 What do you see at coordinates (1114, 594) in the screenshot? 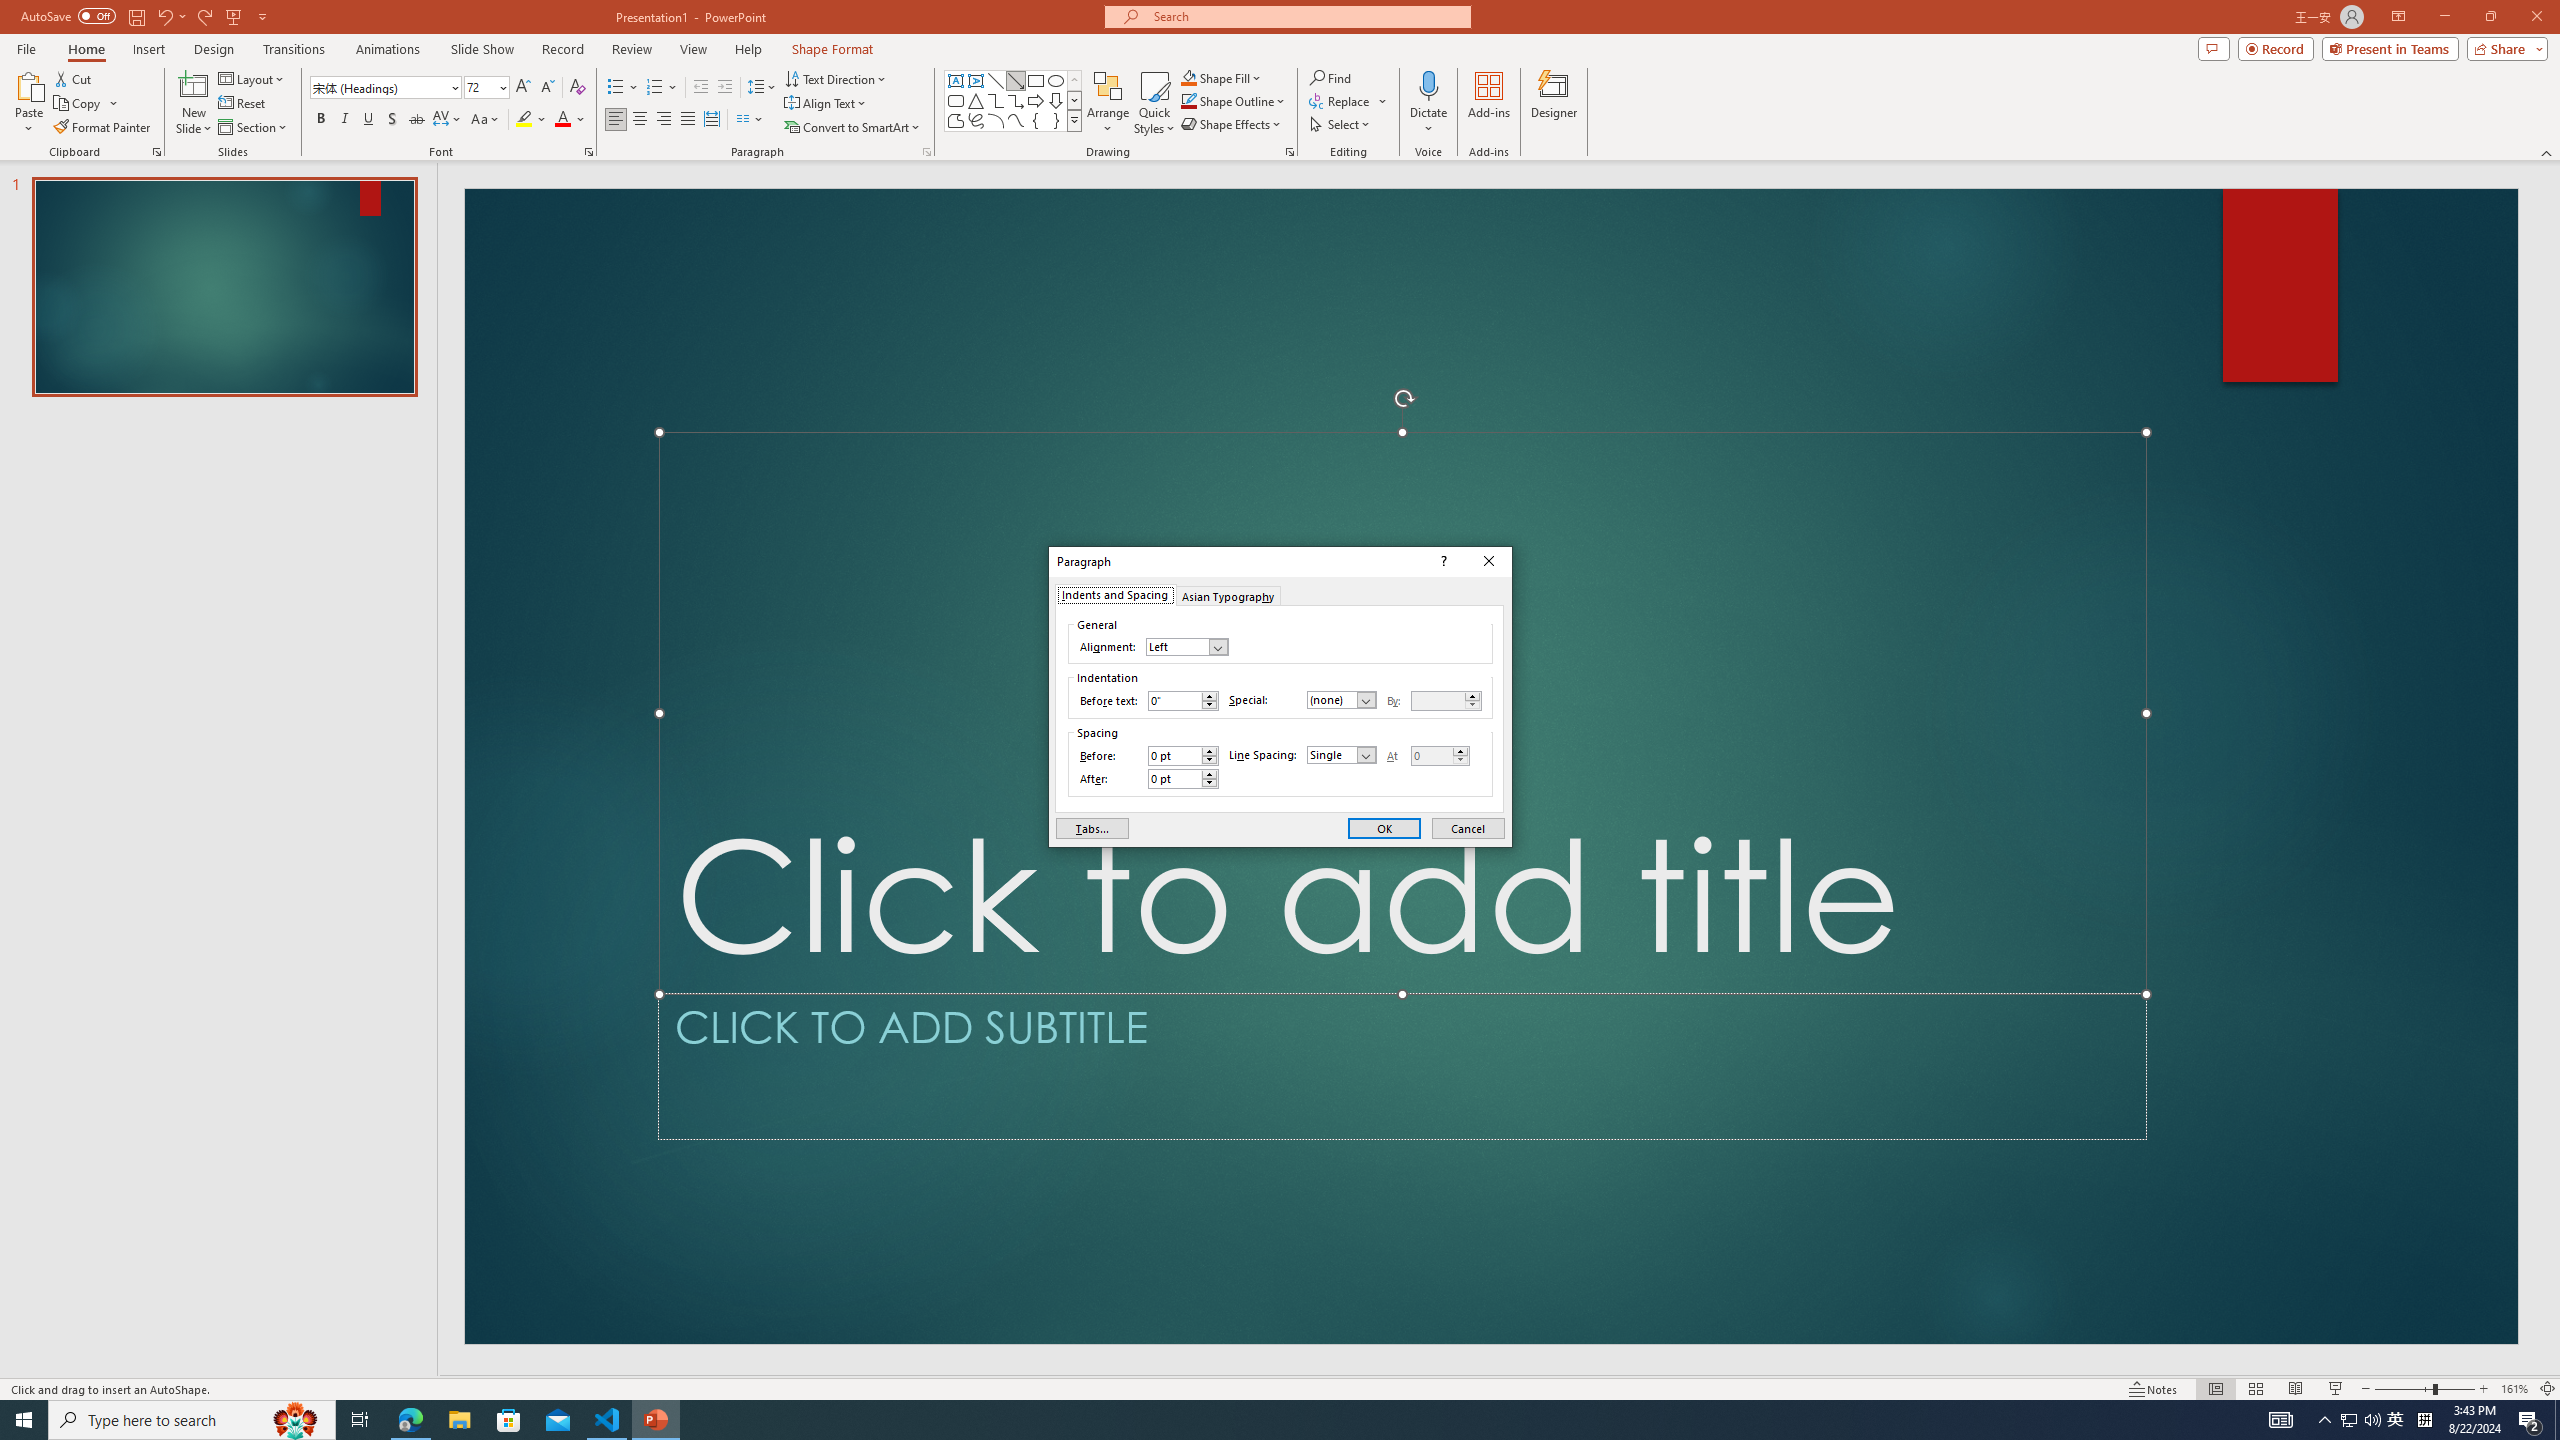
I see `Indents and Spacing` at bounding box center [1114, 594].